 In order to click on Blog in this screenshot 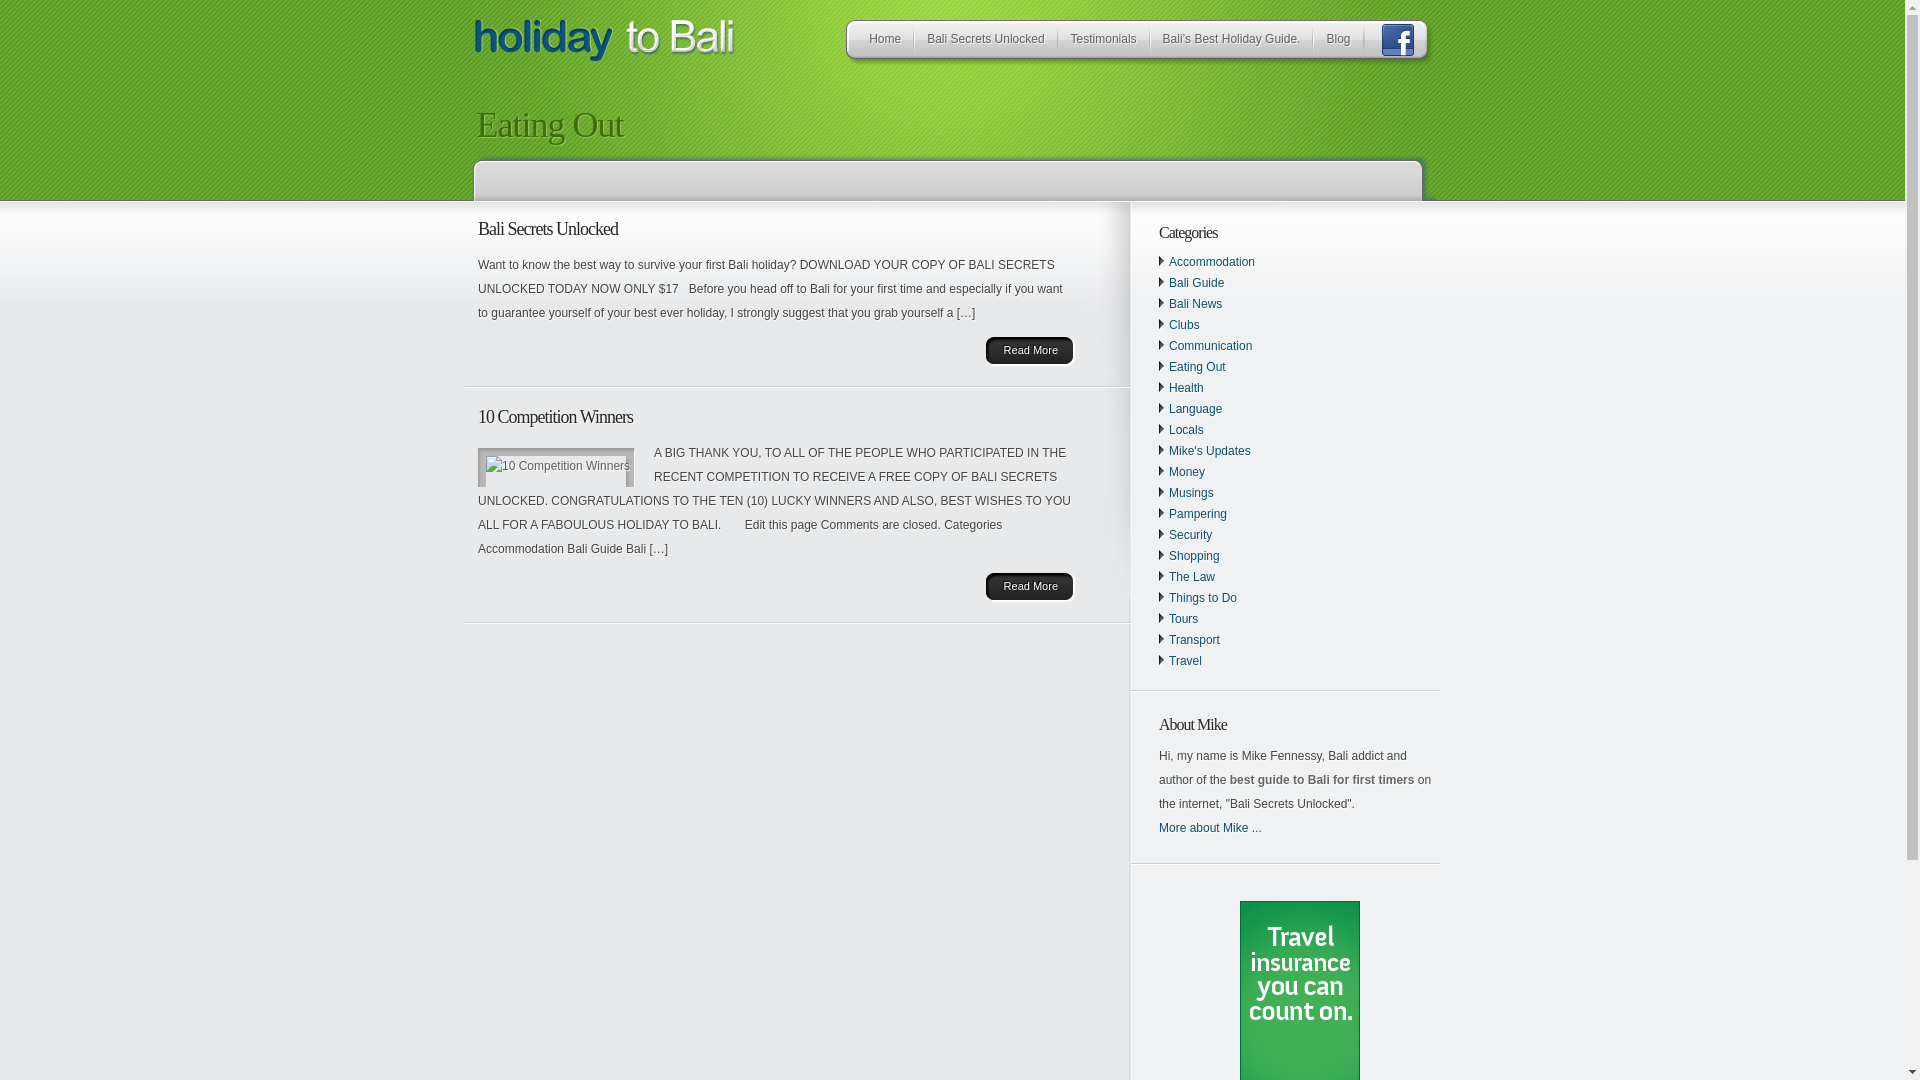, I will do `click(1338, 42)`.